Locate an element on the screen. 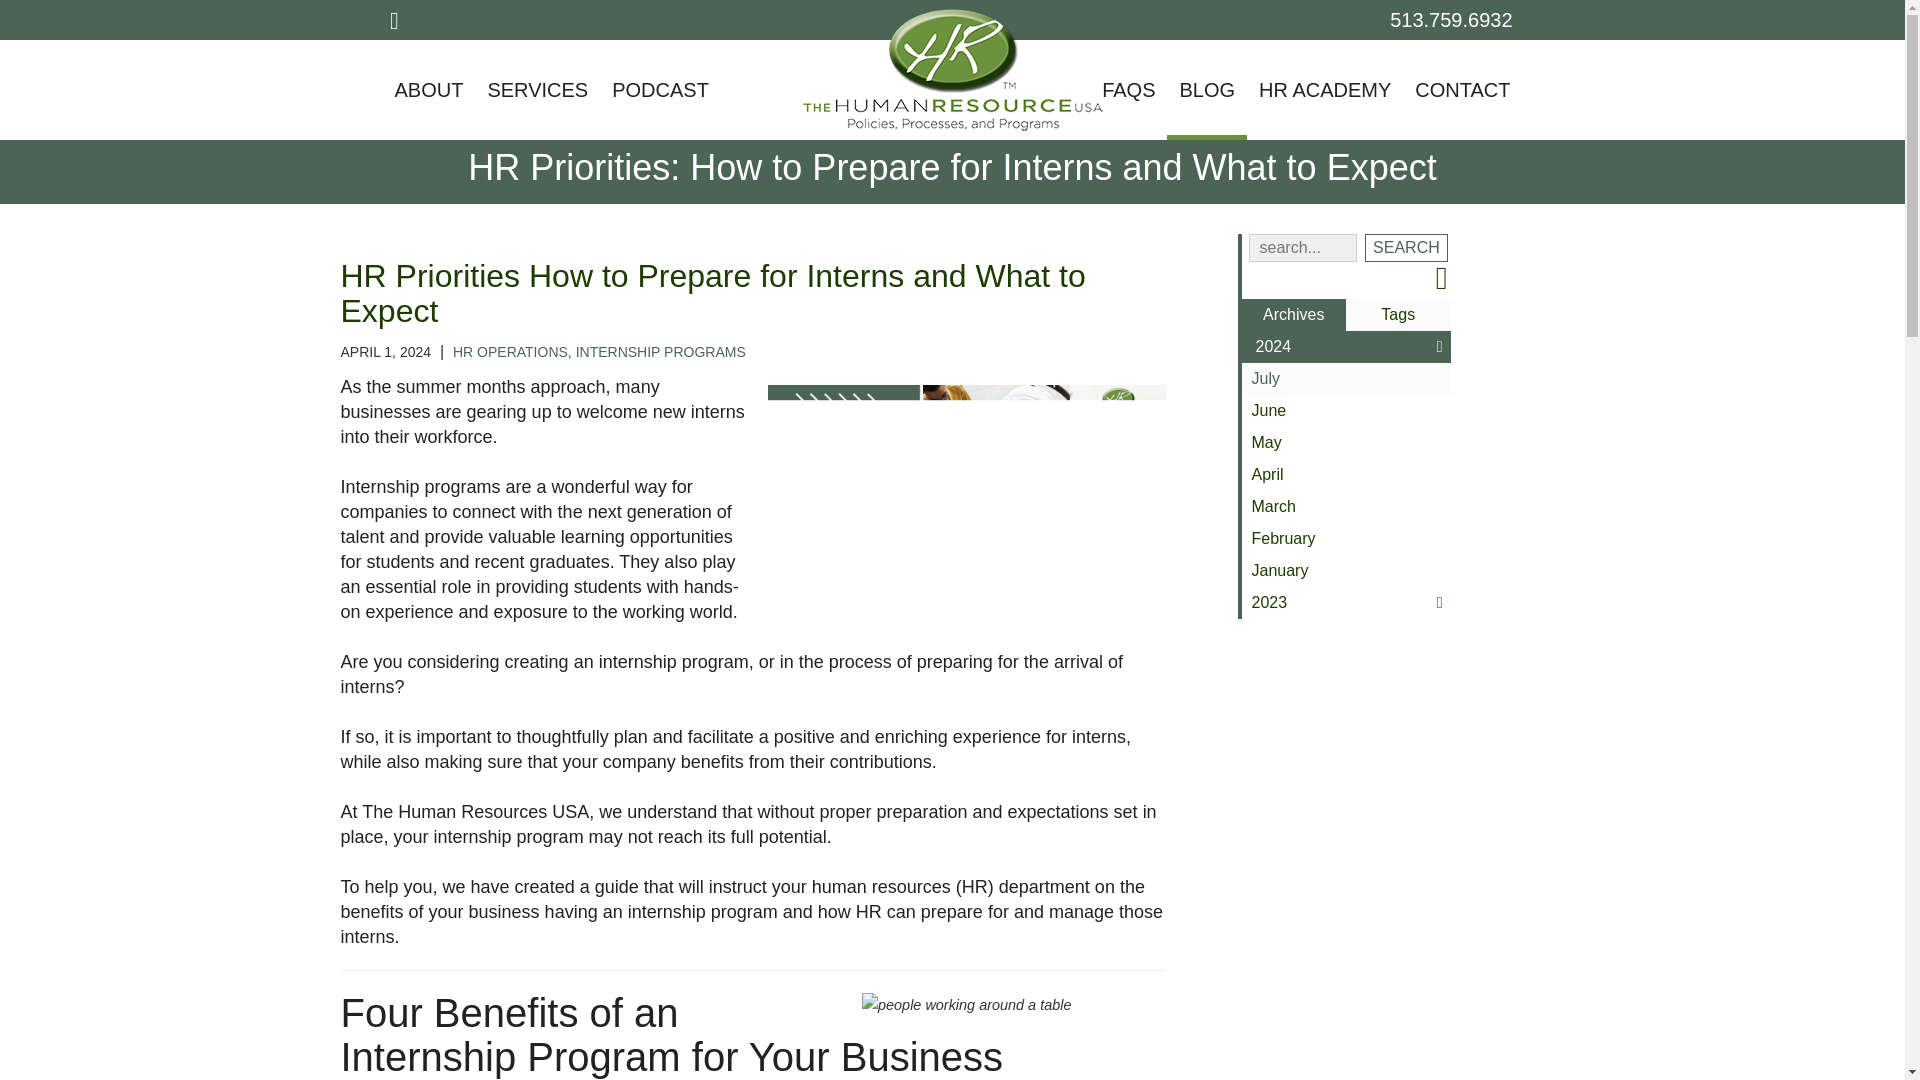 The image size is (1920, 1080). CONTACT is located at coordinates (1462, 90).